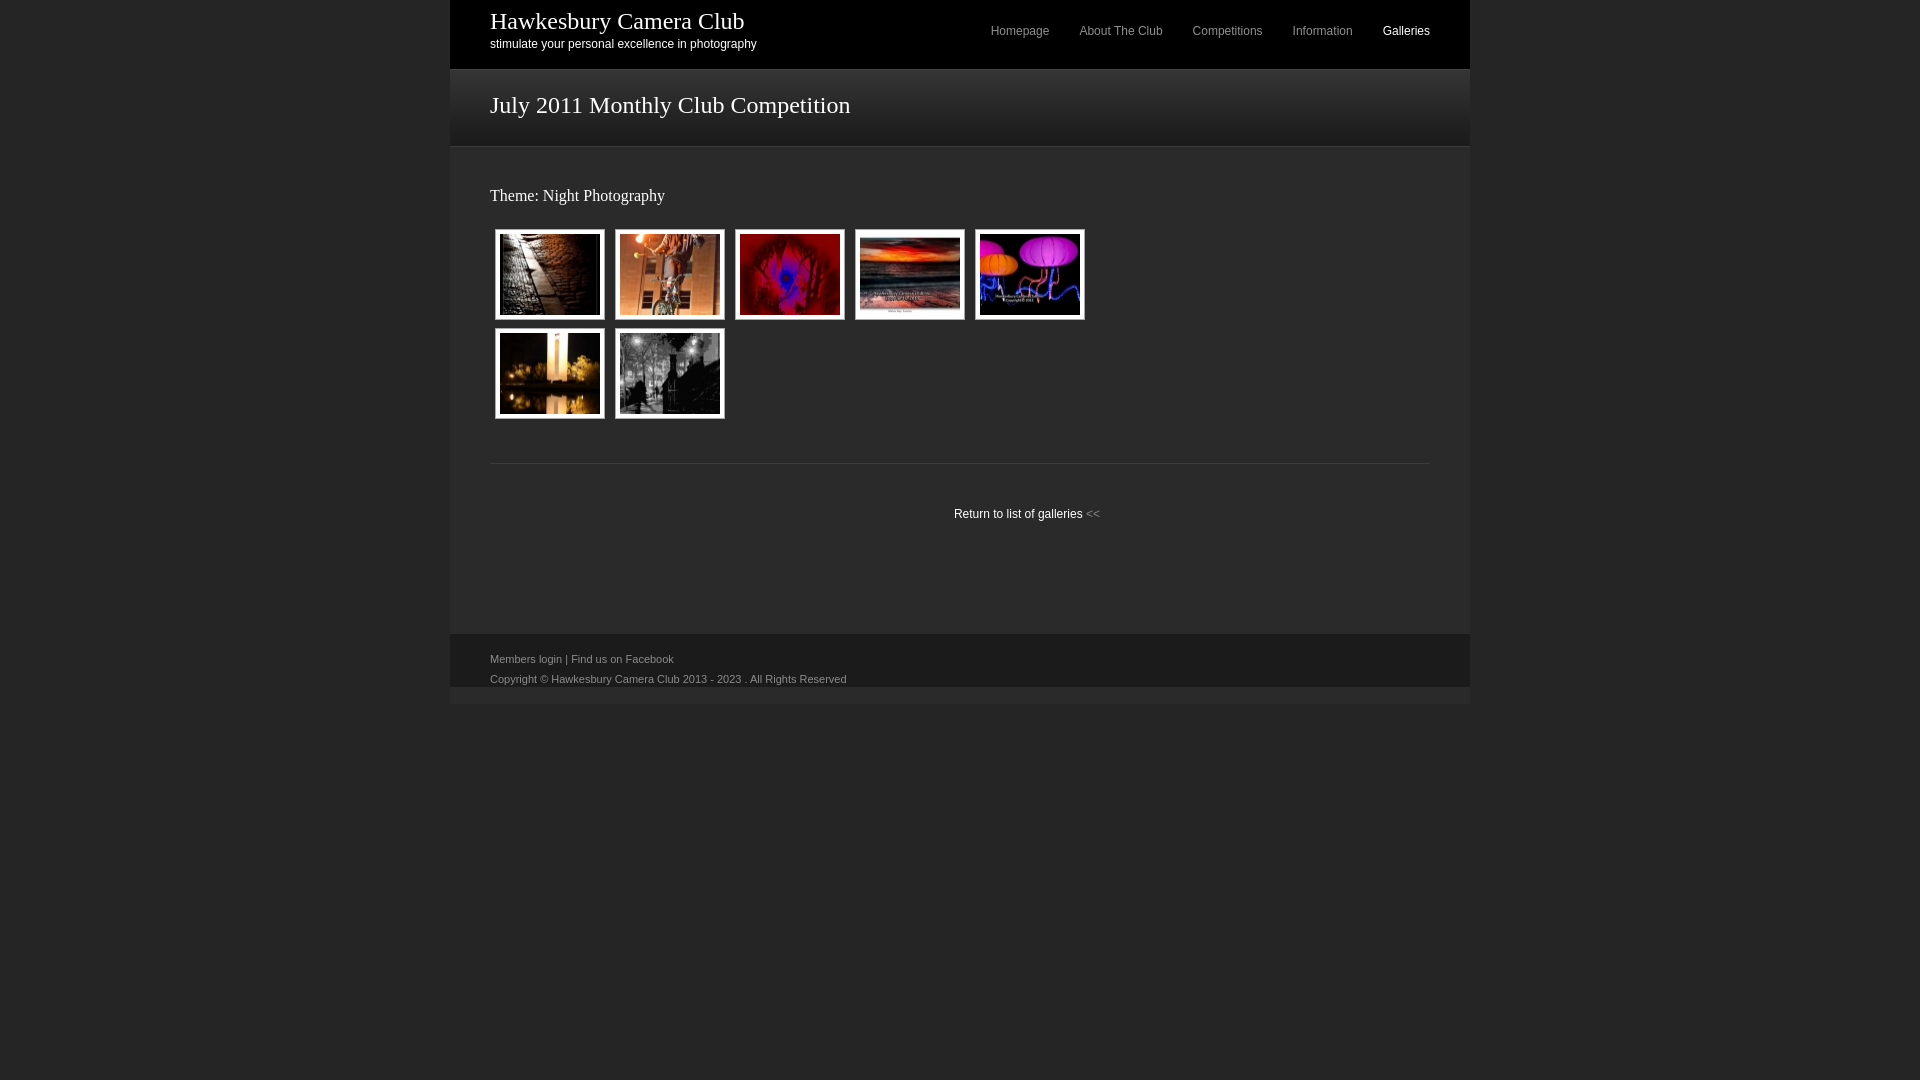  What do you see at coordinates (670, 374) in the screenshot?
I see `Nightlife - Kerry Harris` at bounding box center [670, 374].